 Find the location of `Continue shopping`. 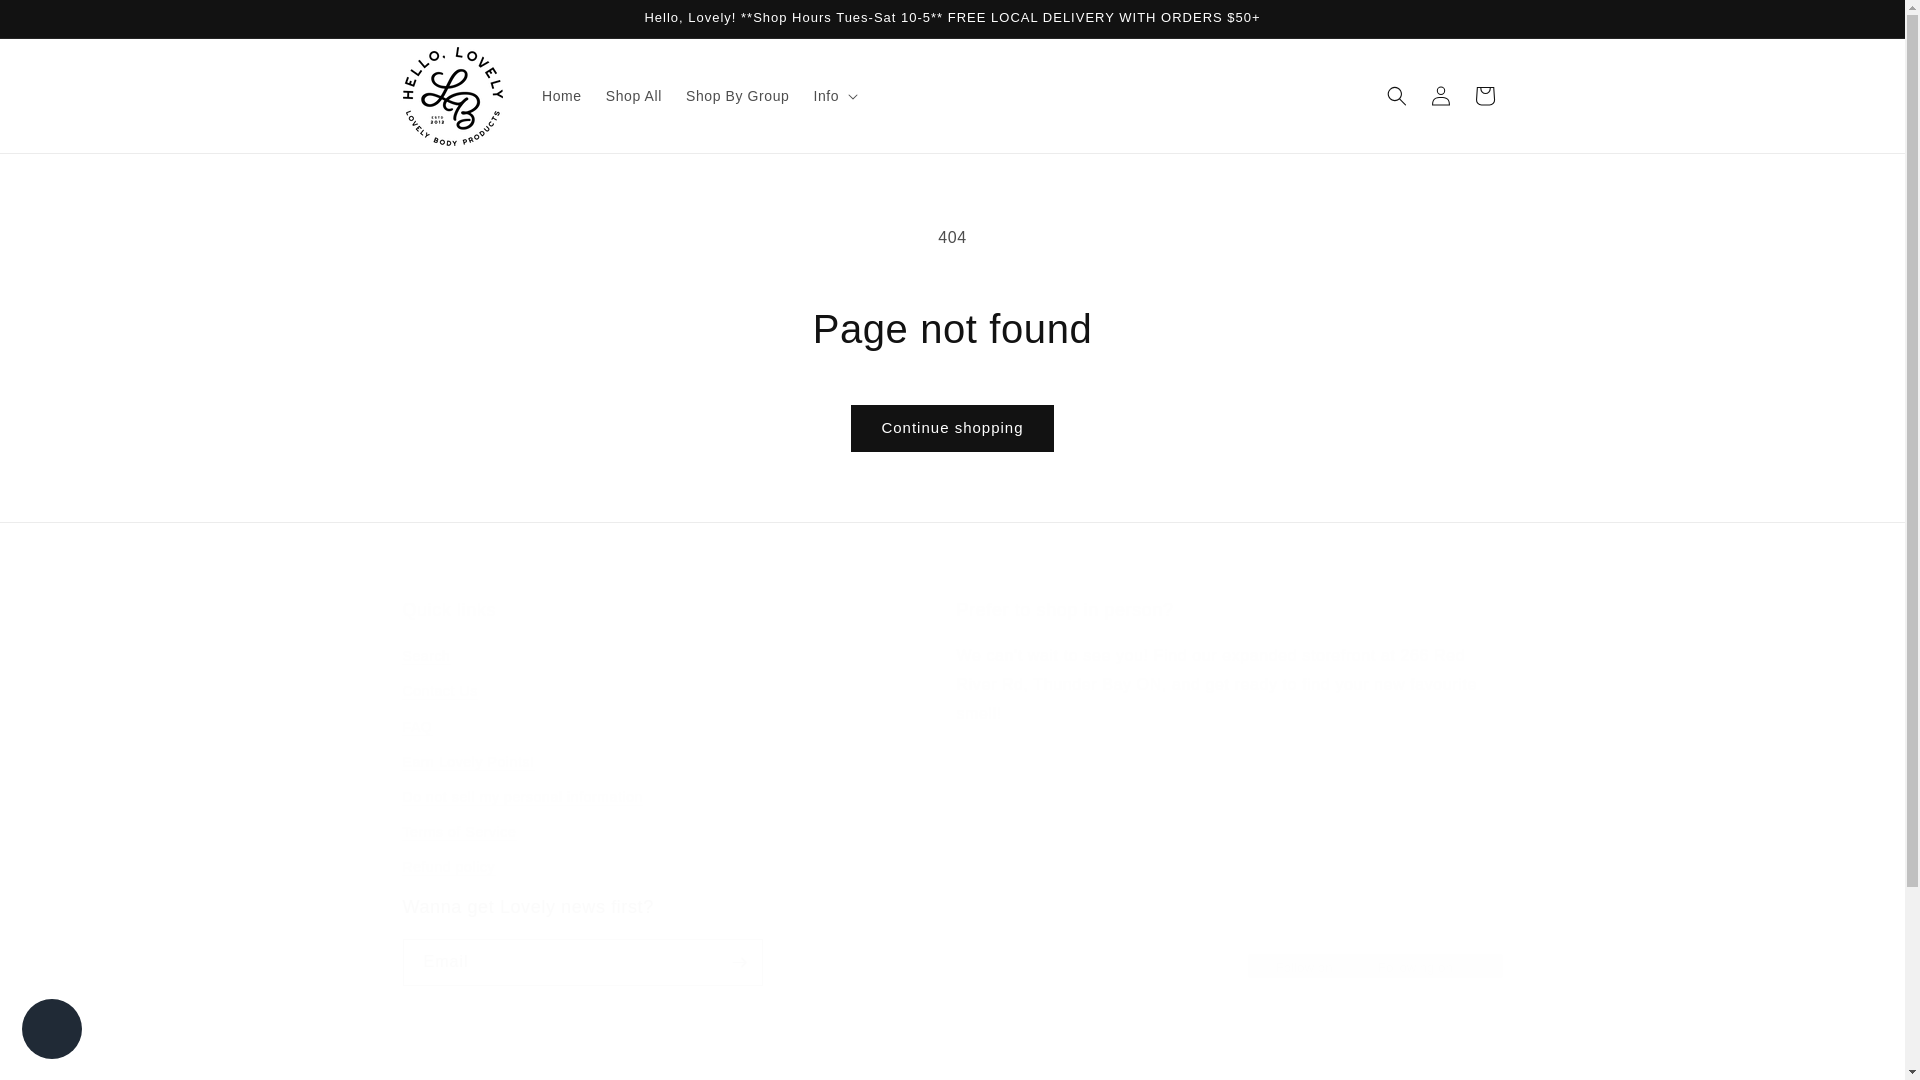

Continue shopping is located at coordinates (951, 941).